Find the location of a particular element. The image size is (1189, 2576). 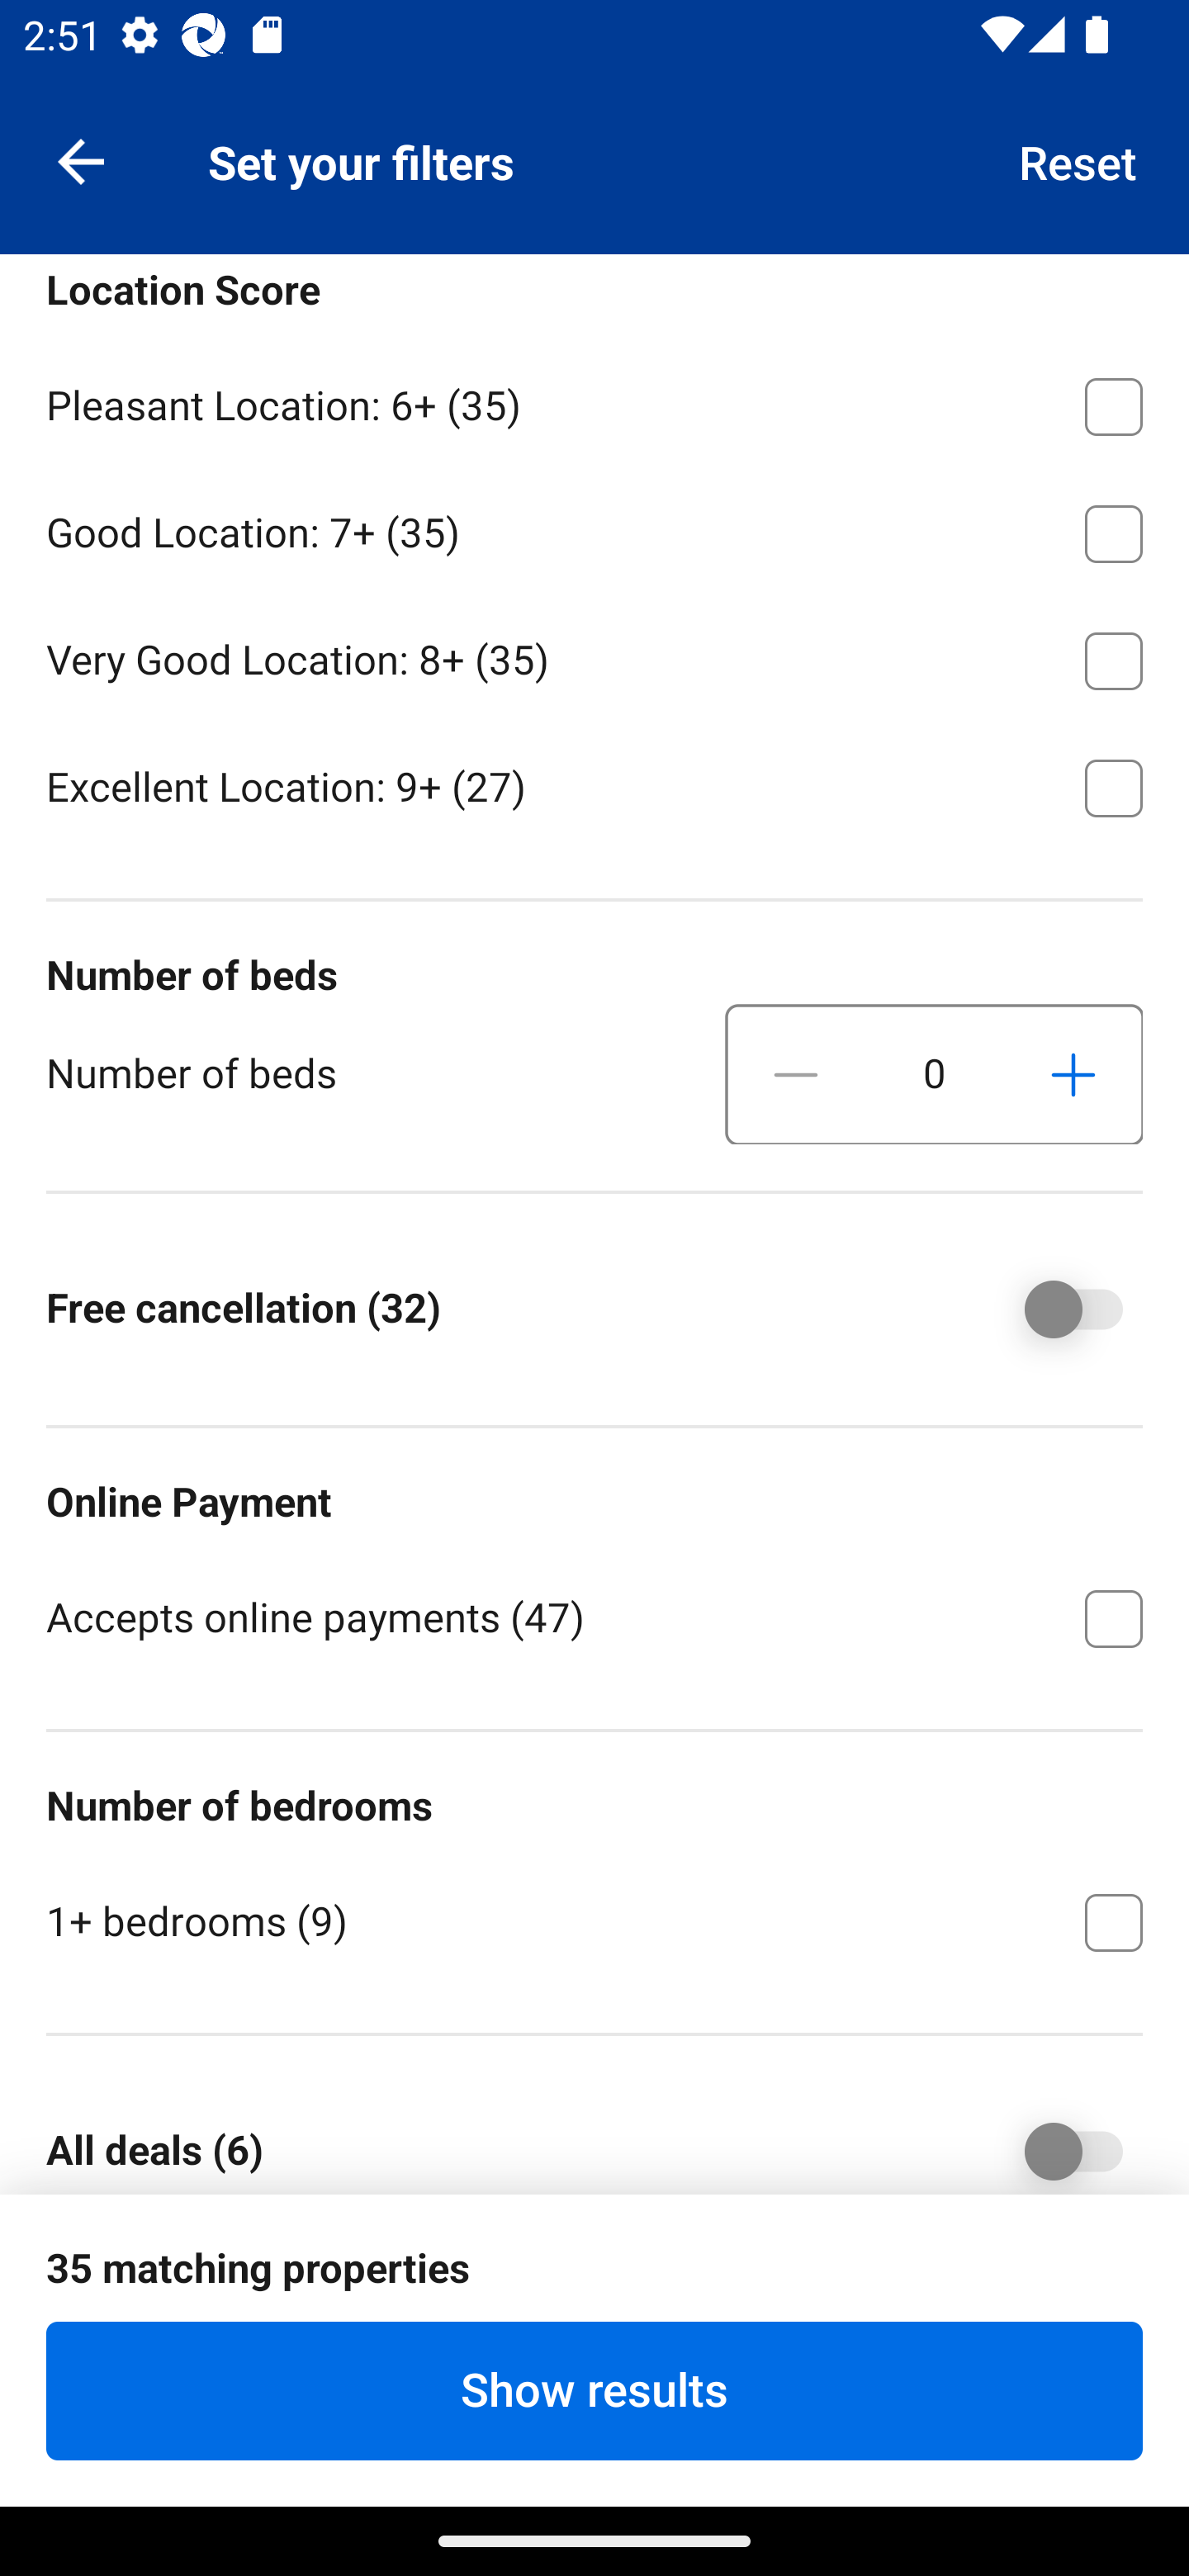

Pleasant Location: 6+ ⁦(35) is located at coordinates (594, 400).